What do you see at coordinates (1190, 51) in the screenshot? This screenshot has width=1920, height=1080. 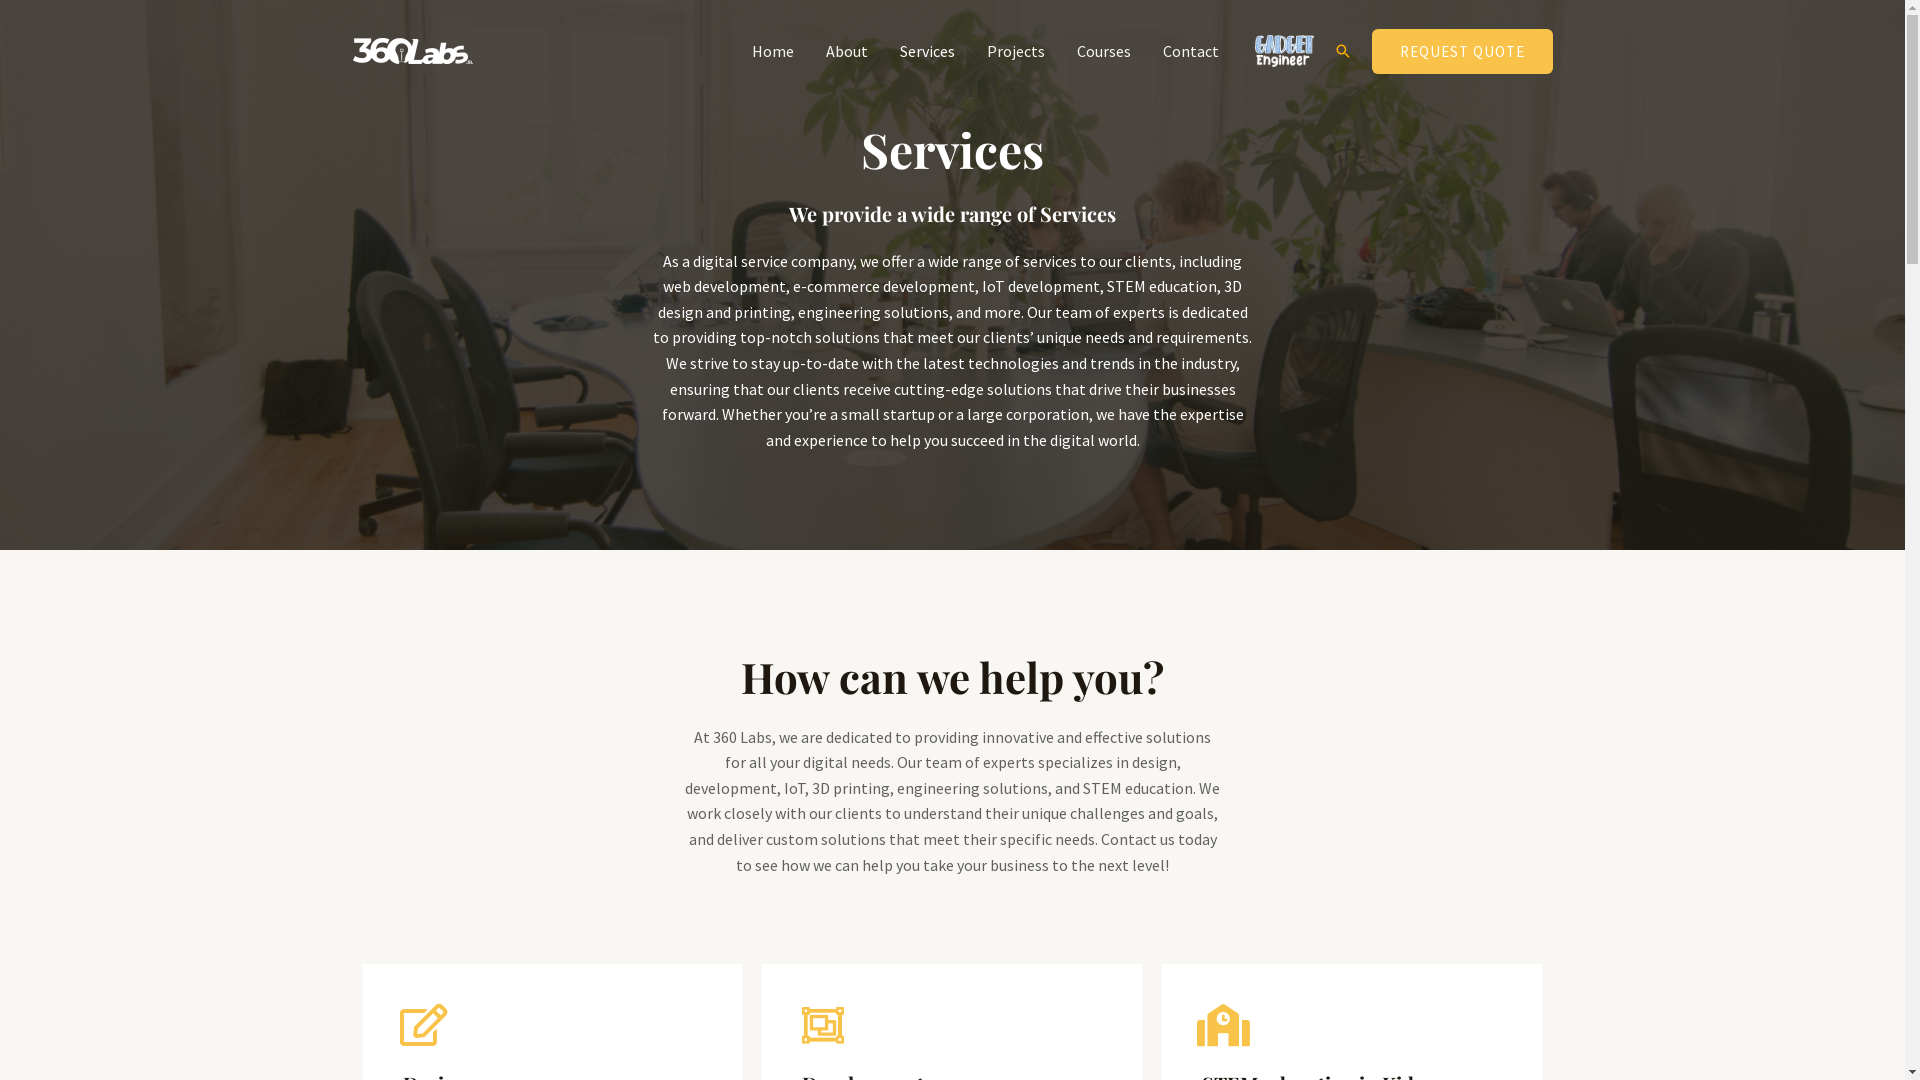 I see `Contact` at bounding box center [1190, 51].